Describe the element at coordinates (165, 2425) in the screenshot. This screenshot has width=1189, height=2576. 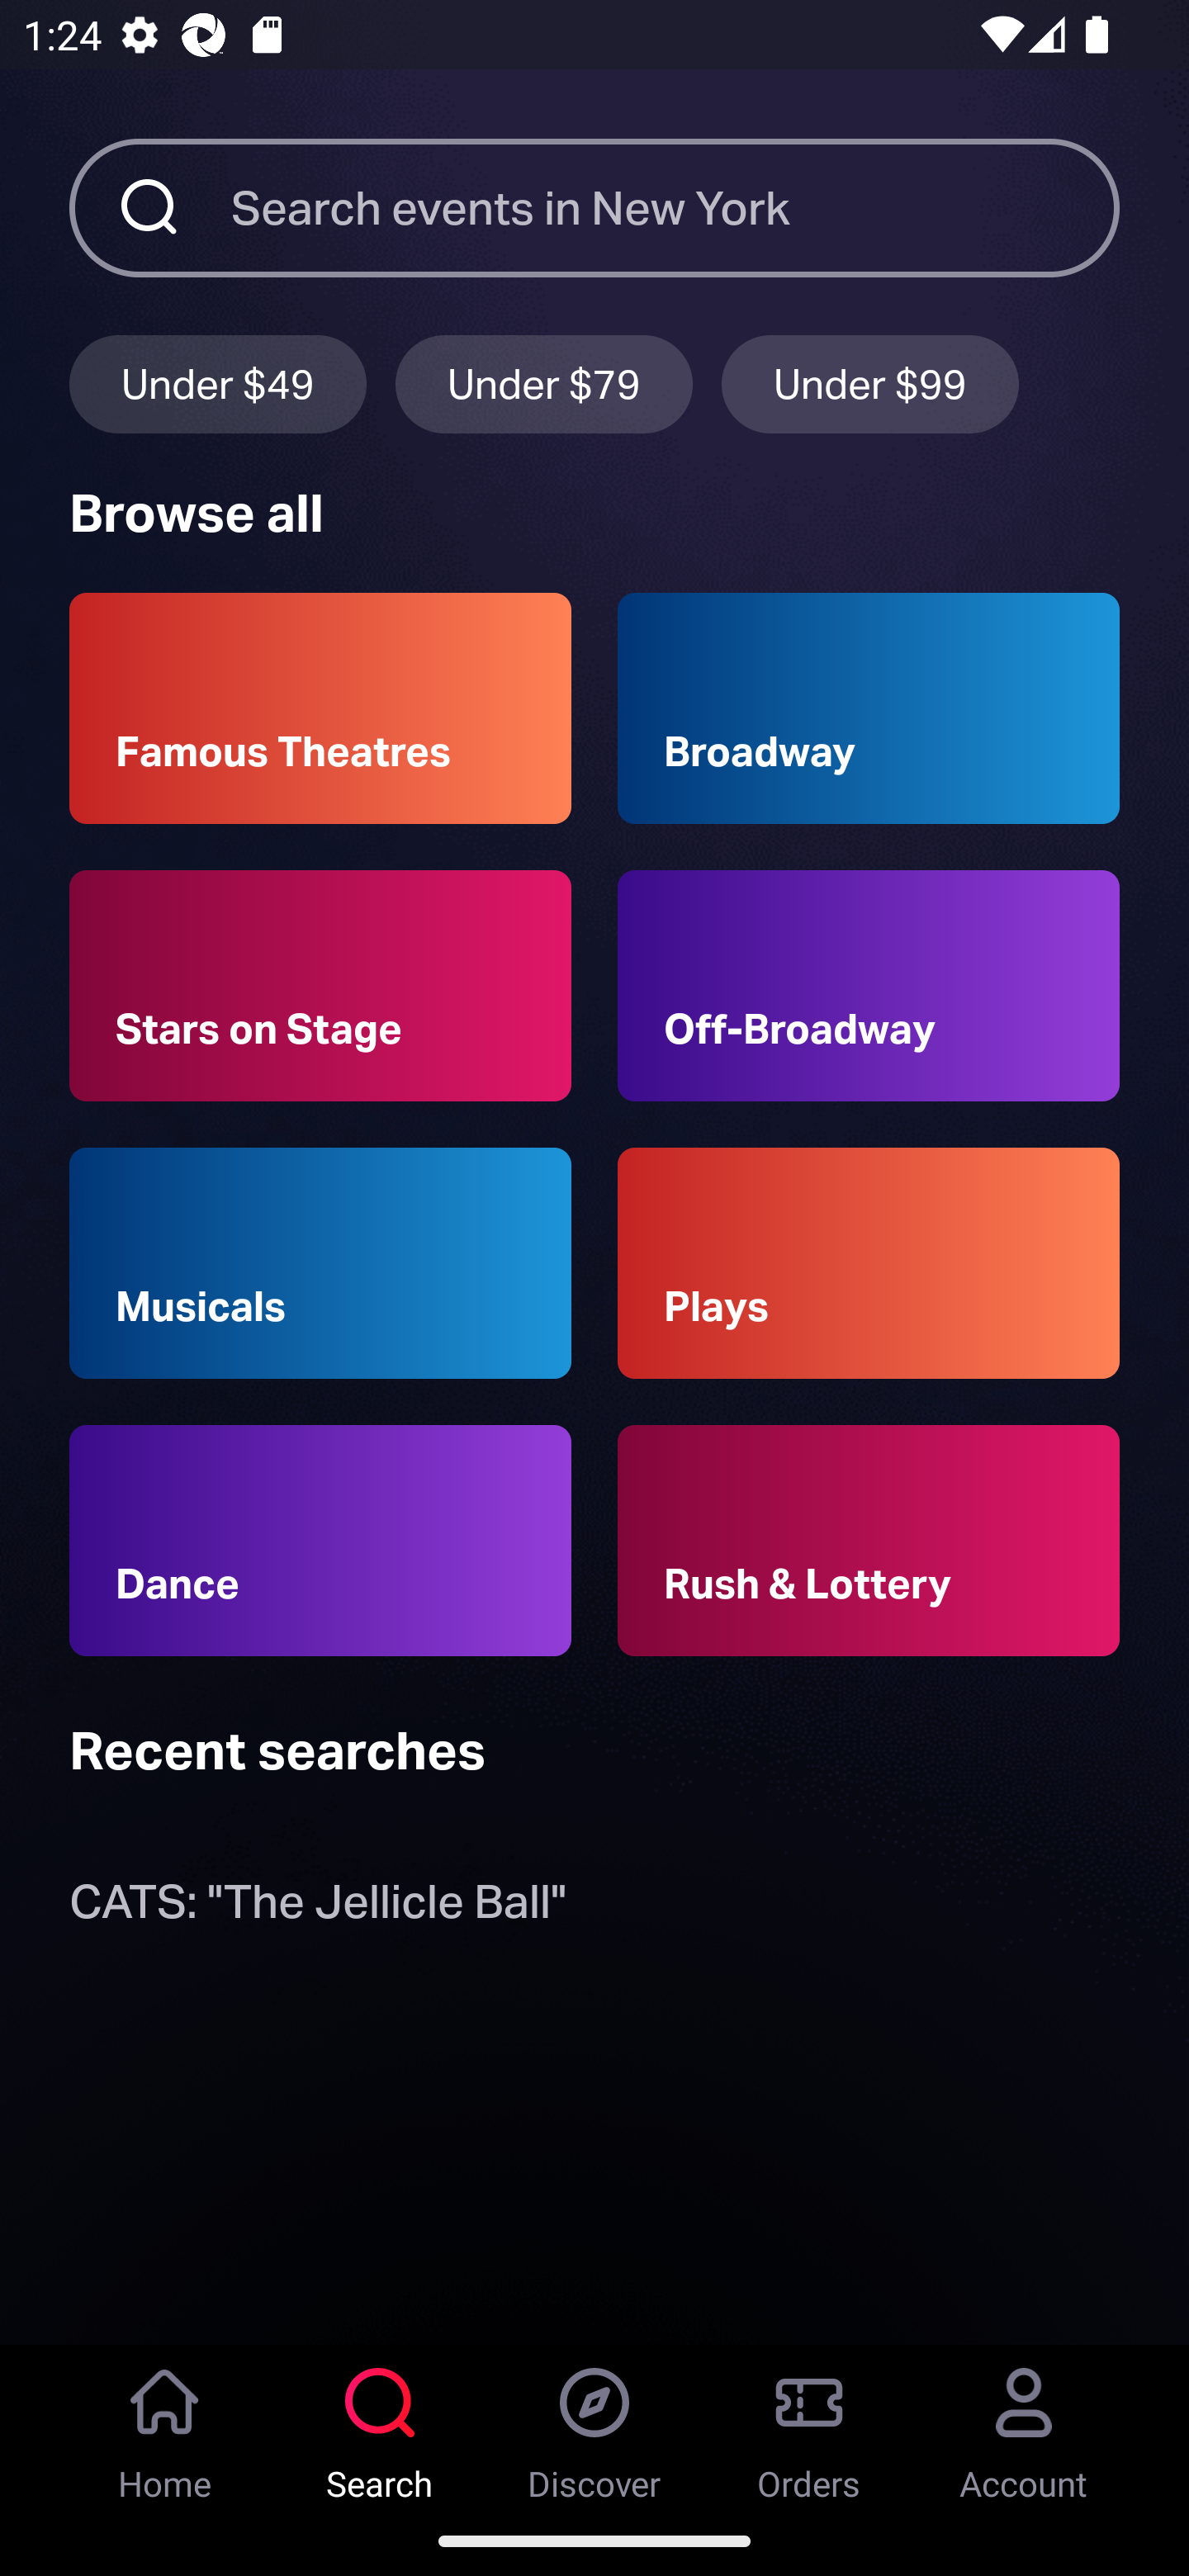
I see `Home` at that location.